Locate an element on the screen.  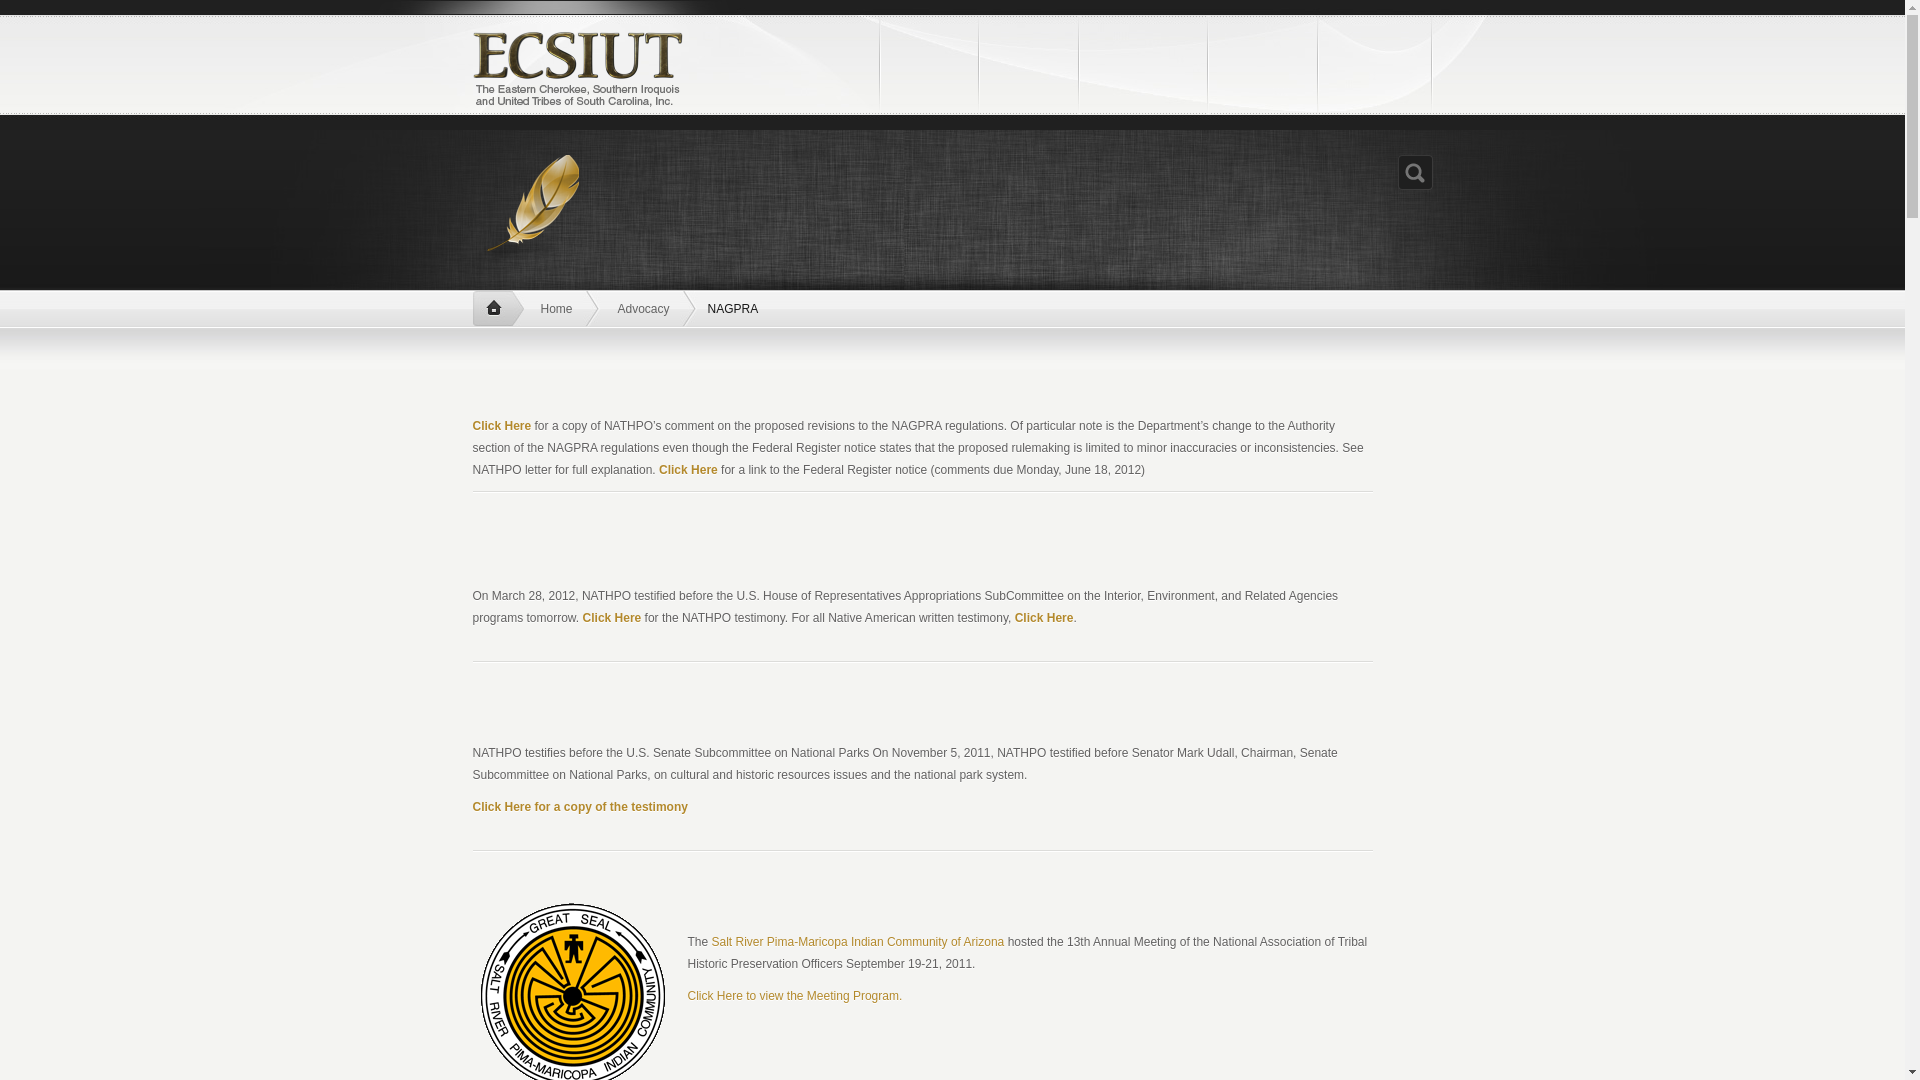
Click Here is located at coordinates (688, 470).